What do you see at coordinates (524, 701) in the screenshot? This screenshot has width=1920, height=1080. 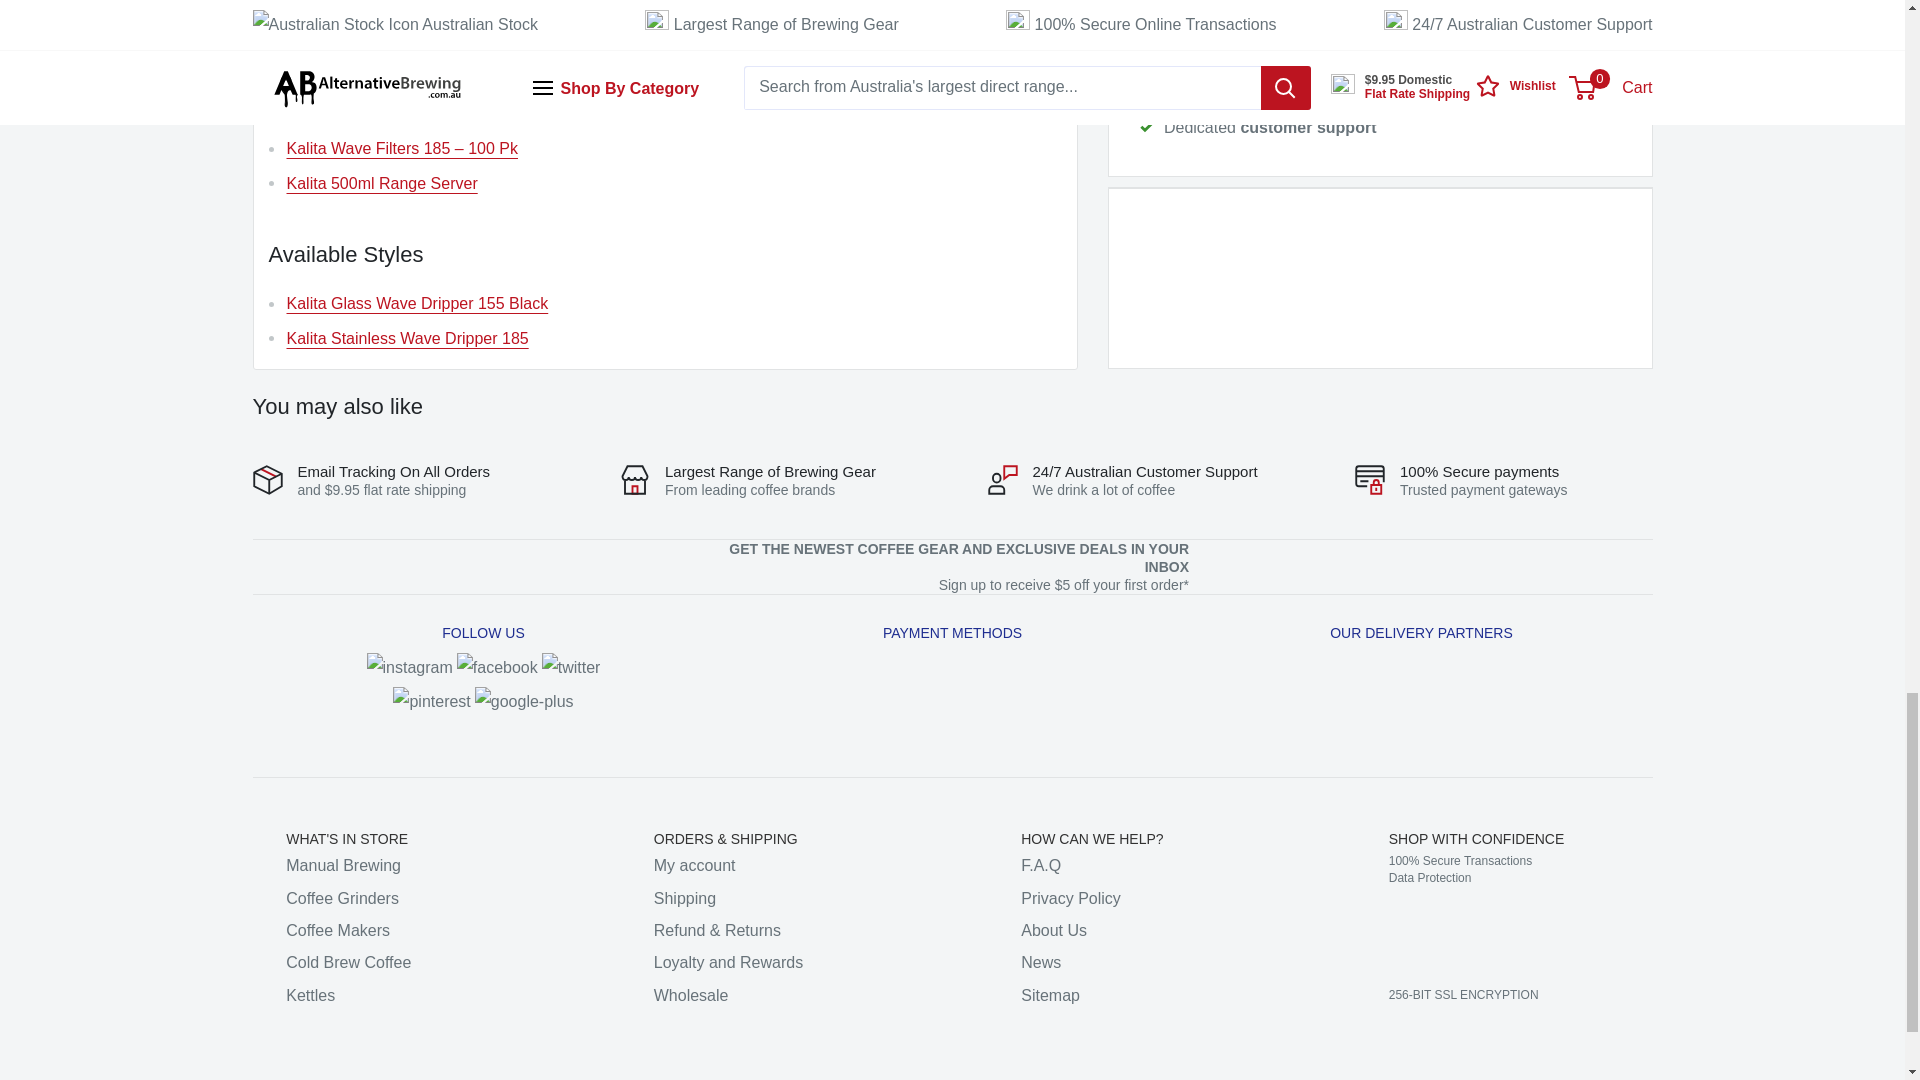 I see `YouTube` at bounding box center [524, 701].